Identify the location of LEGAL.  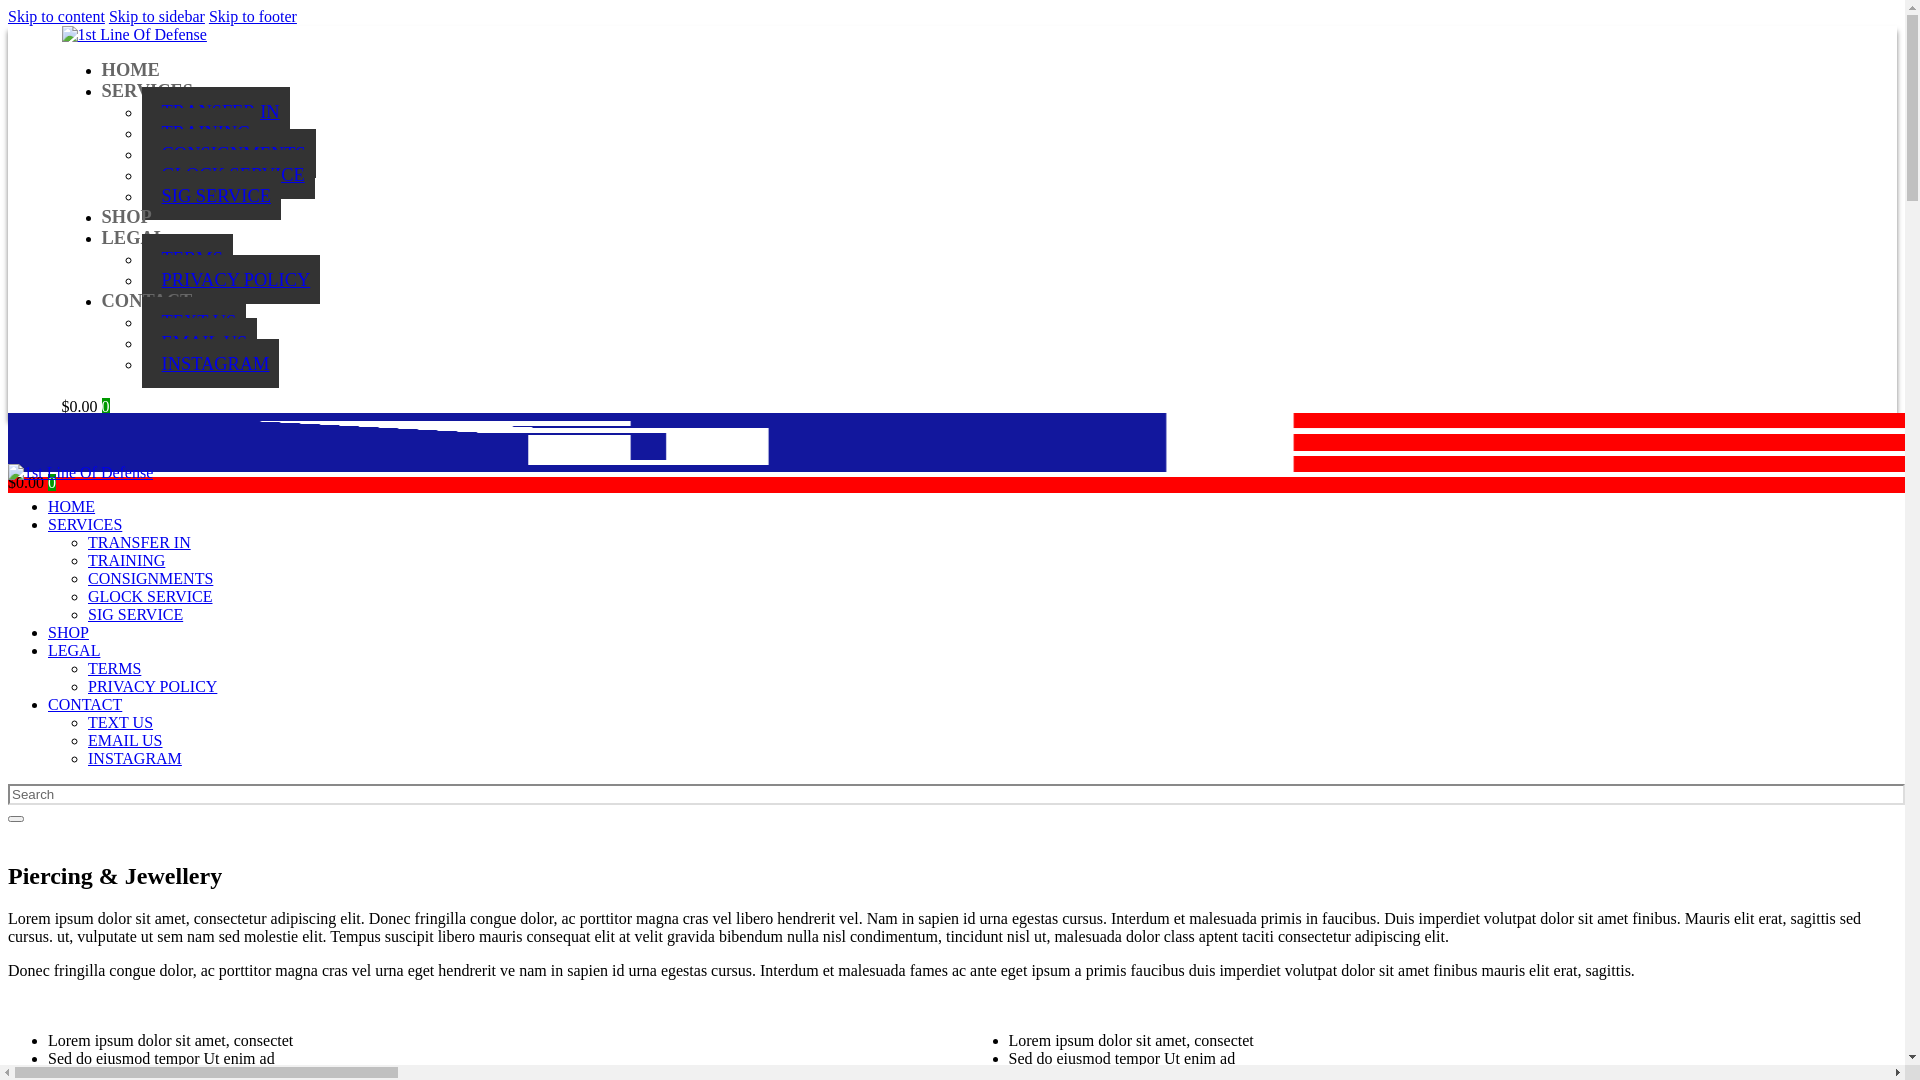
(74, 650).